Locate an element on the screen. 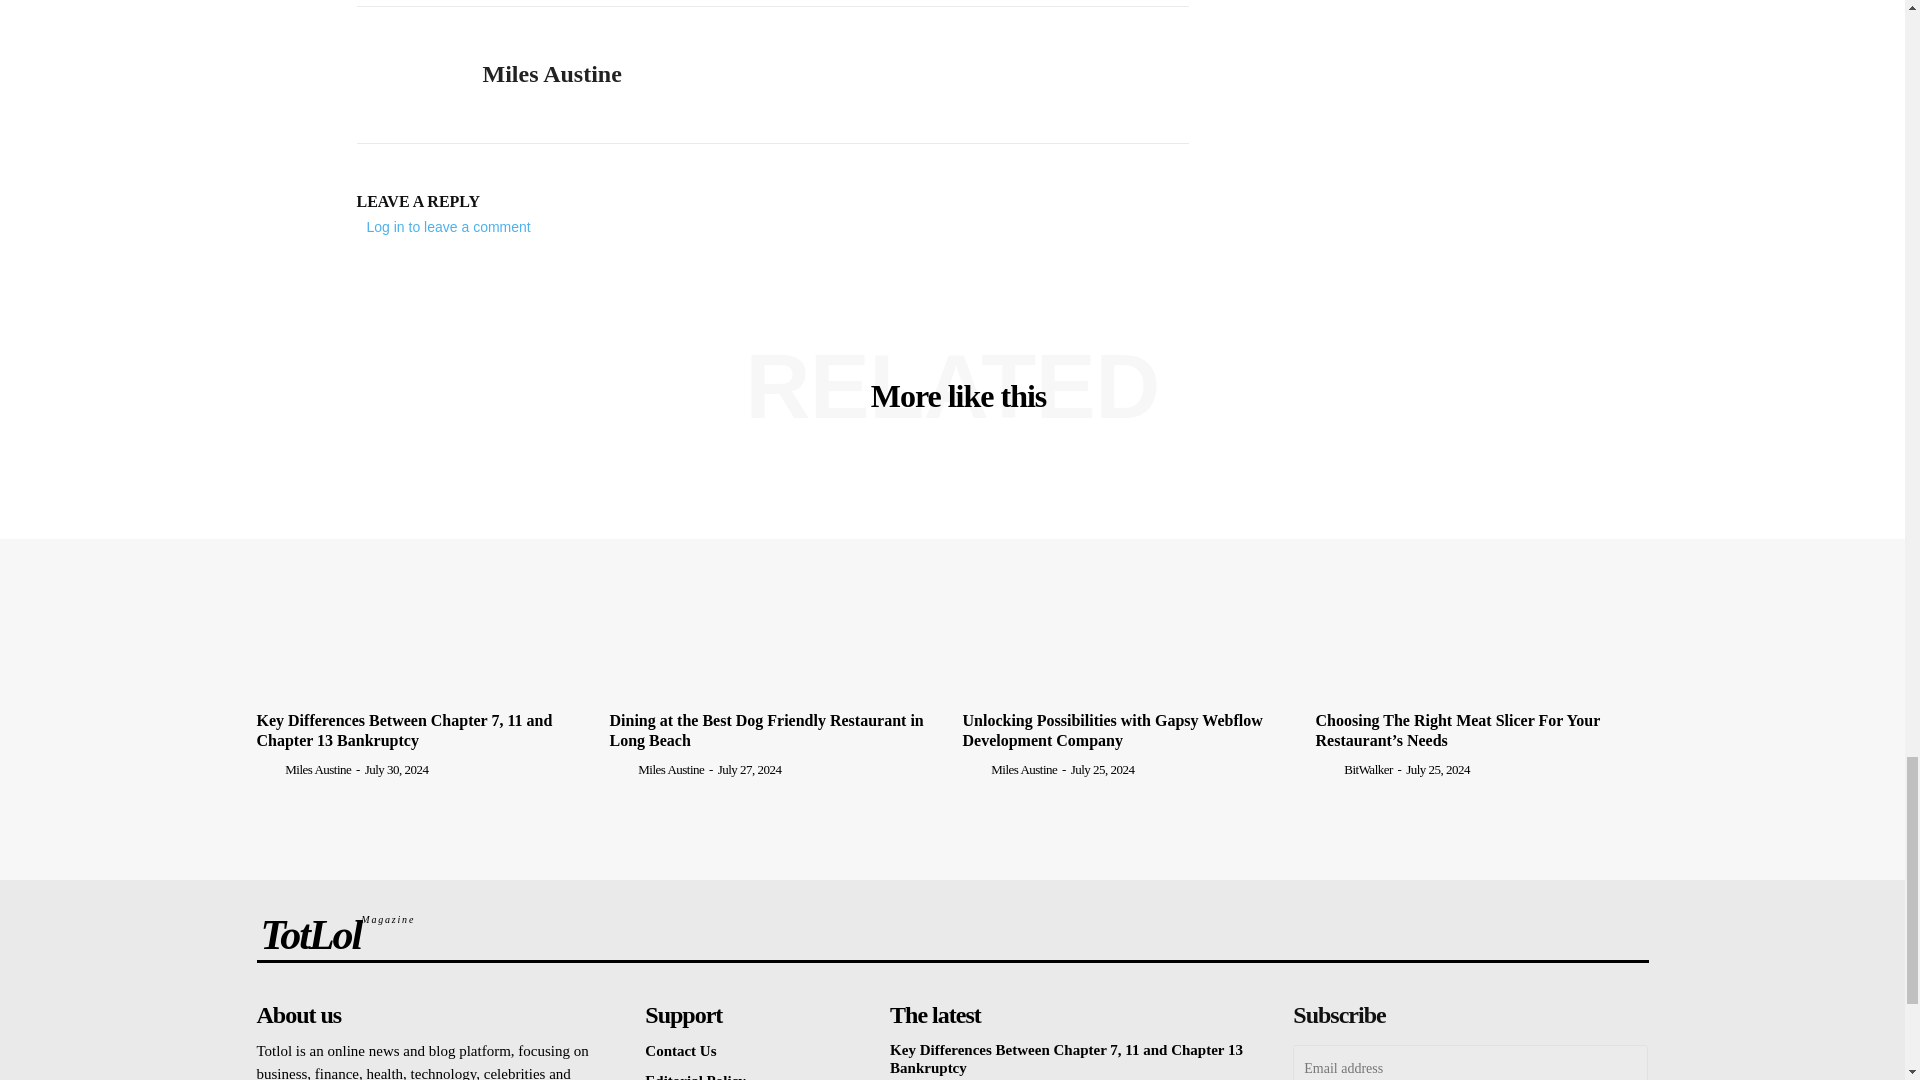 The height and width of the screenshot is (1080, 1920). Miles Austine is located at coordinates (403, 75).